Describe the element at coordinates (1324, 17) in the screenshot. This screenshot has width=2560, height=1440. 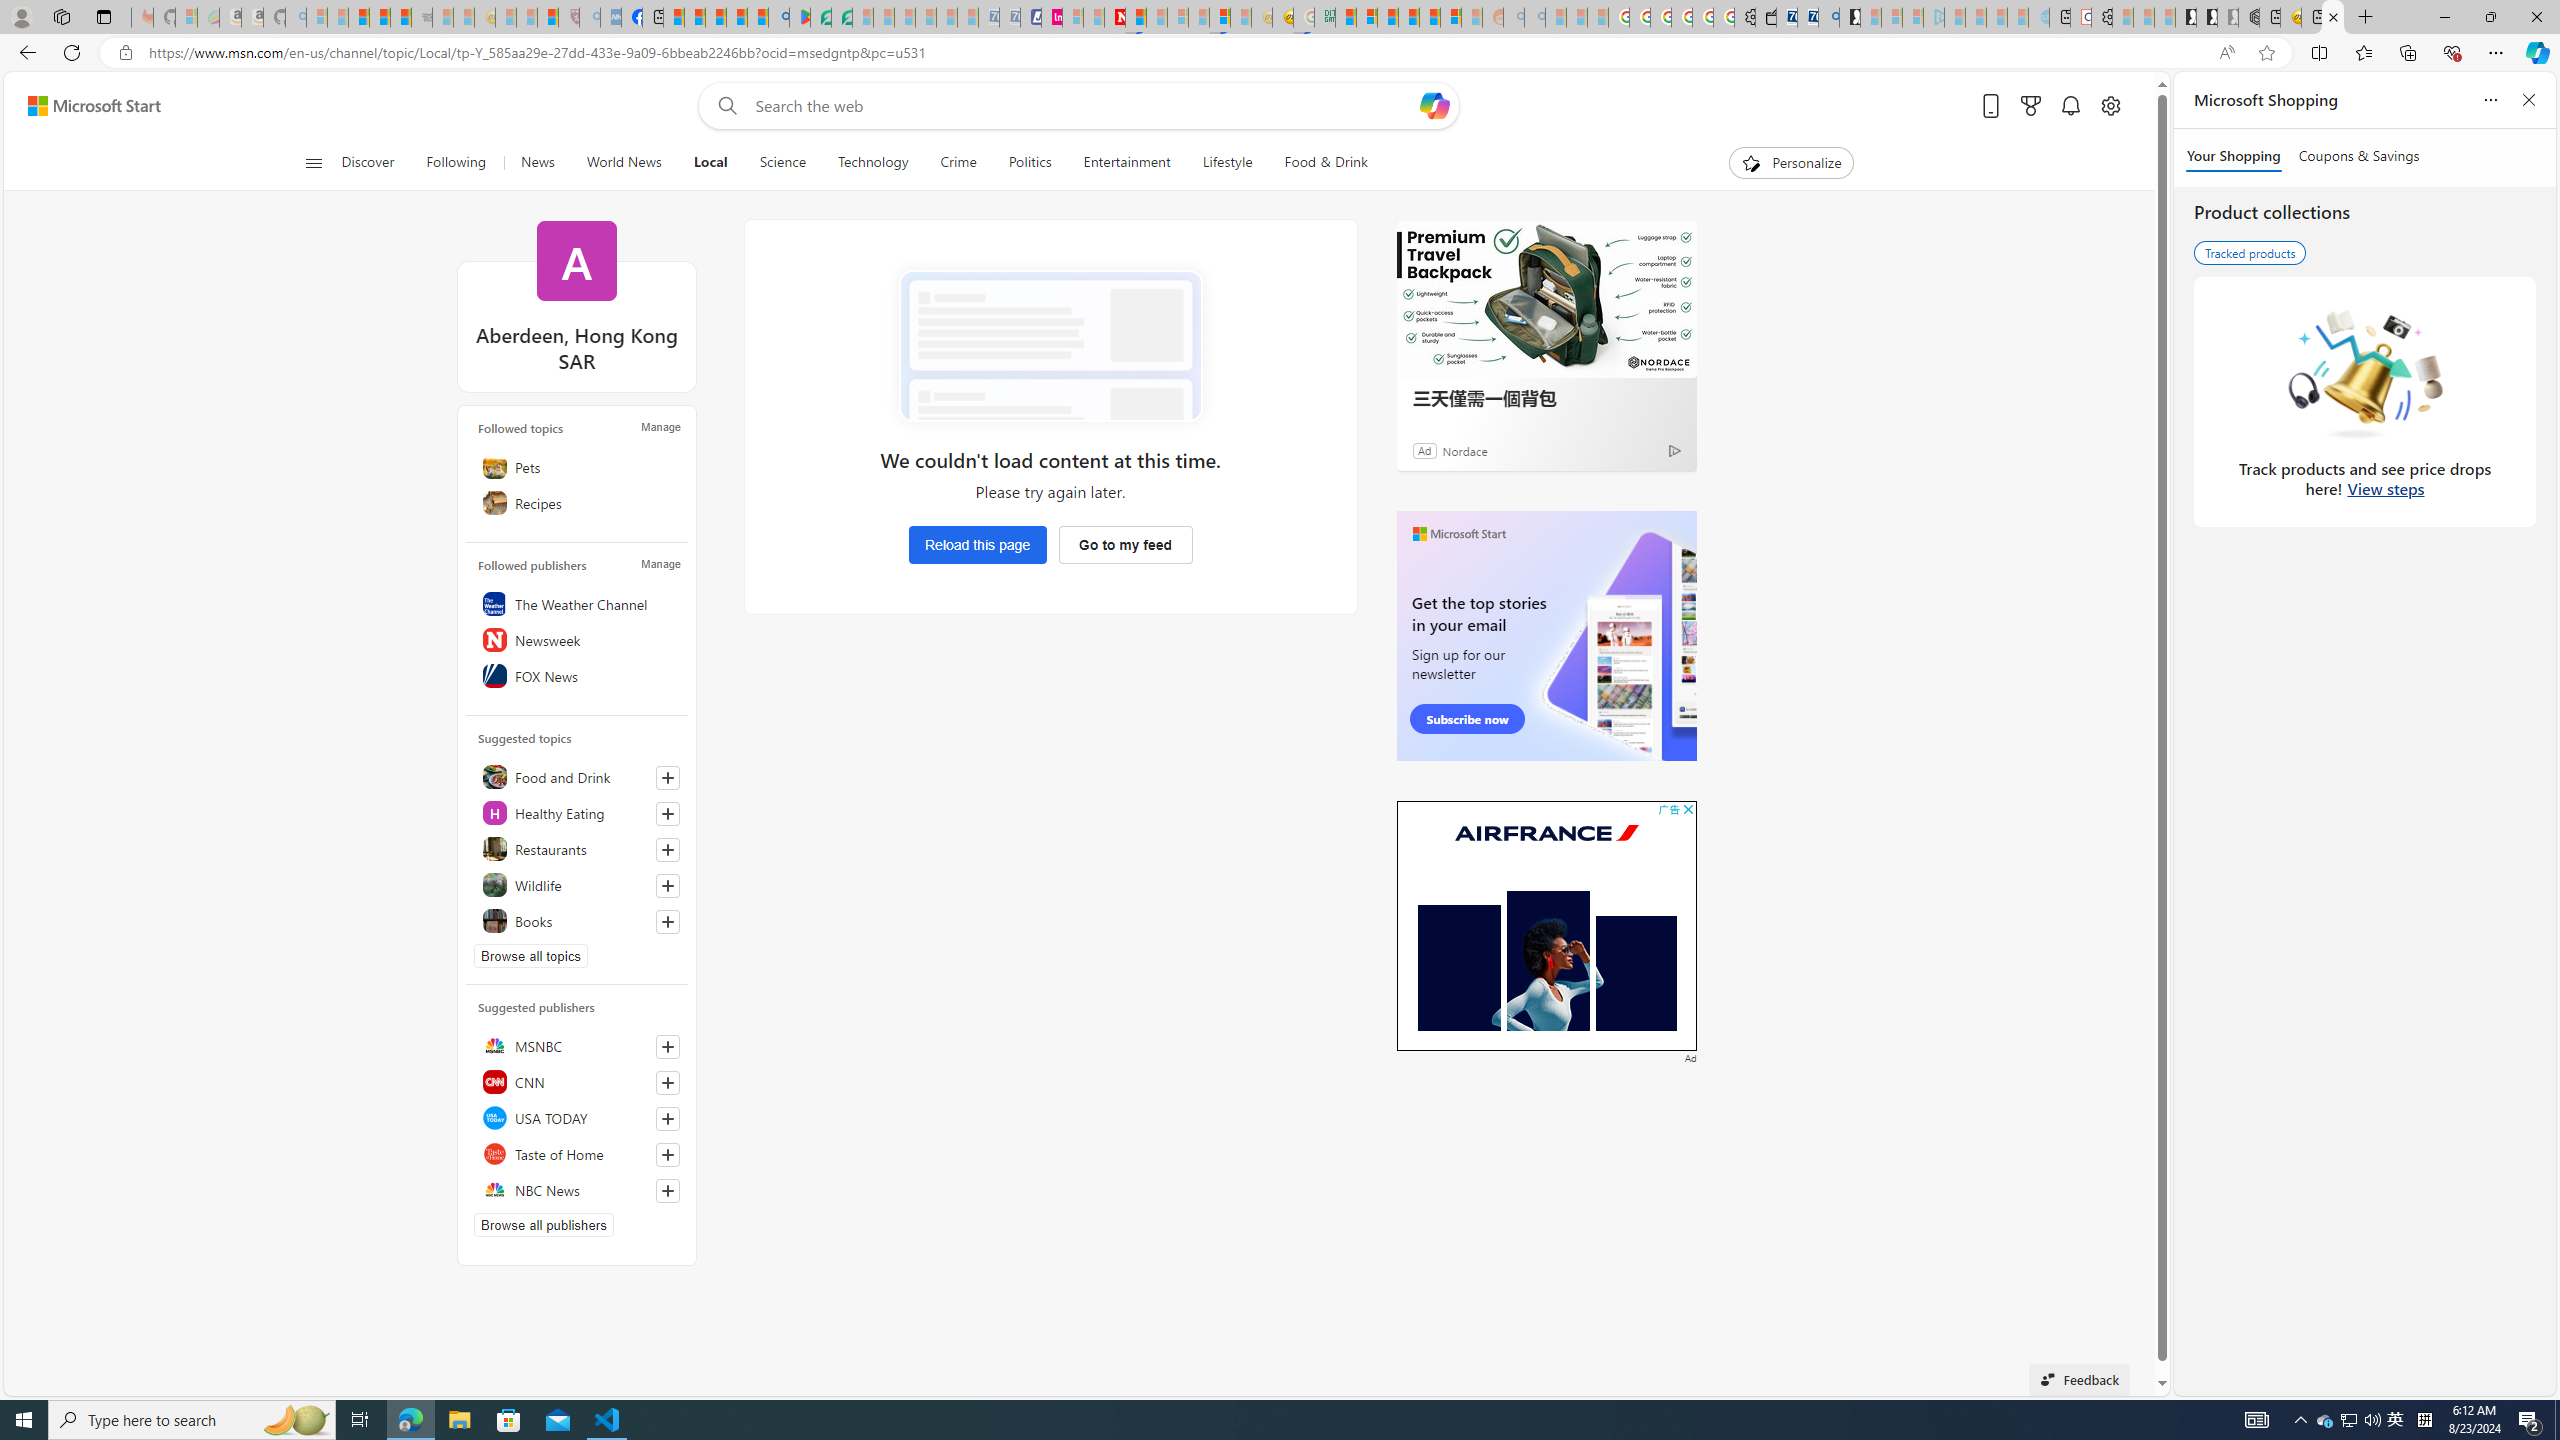
I see `DITOGAMES AG Imprint` at that location.